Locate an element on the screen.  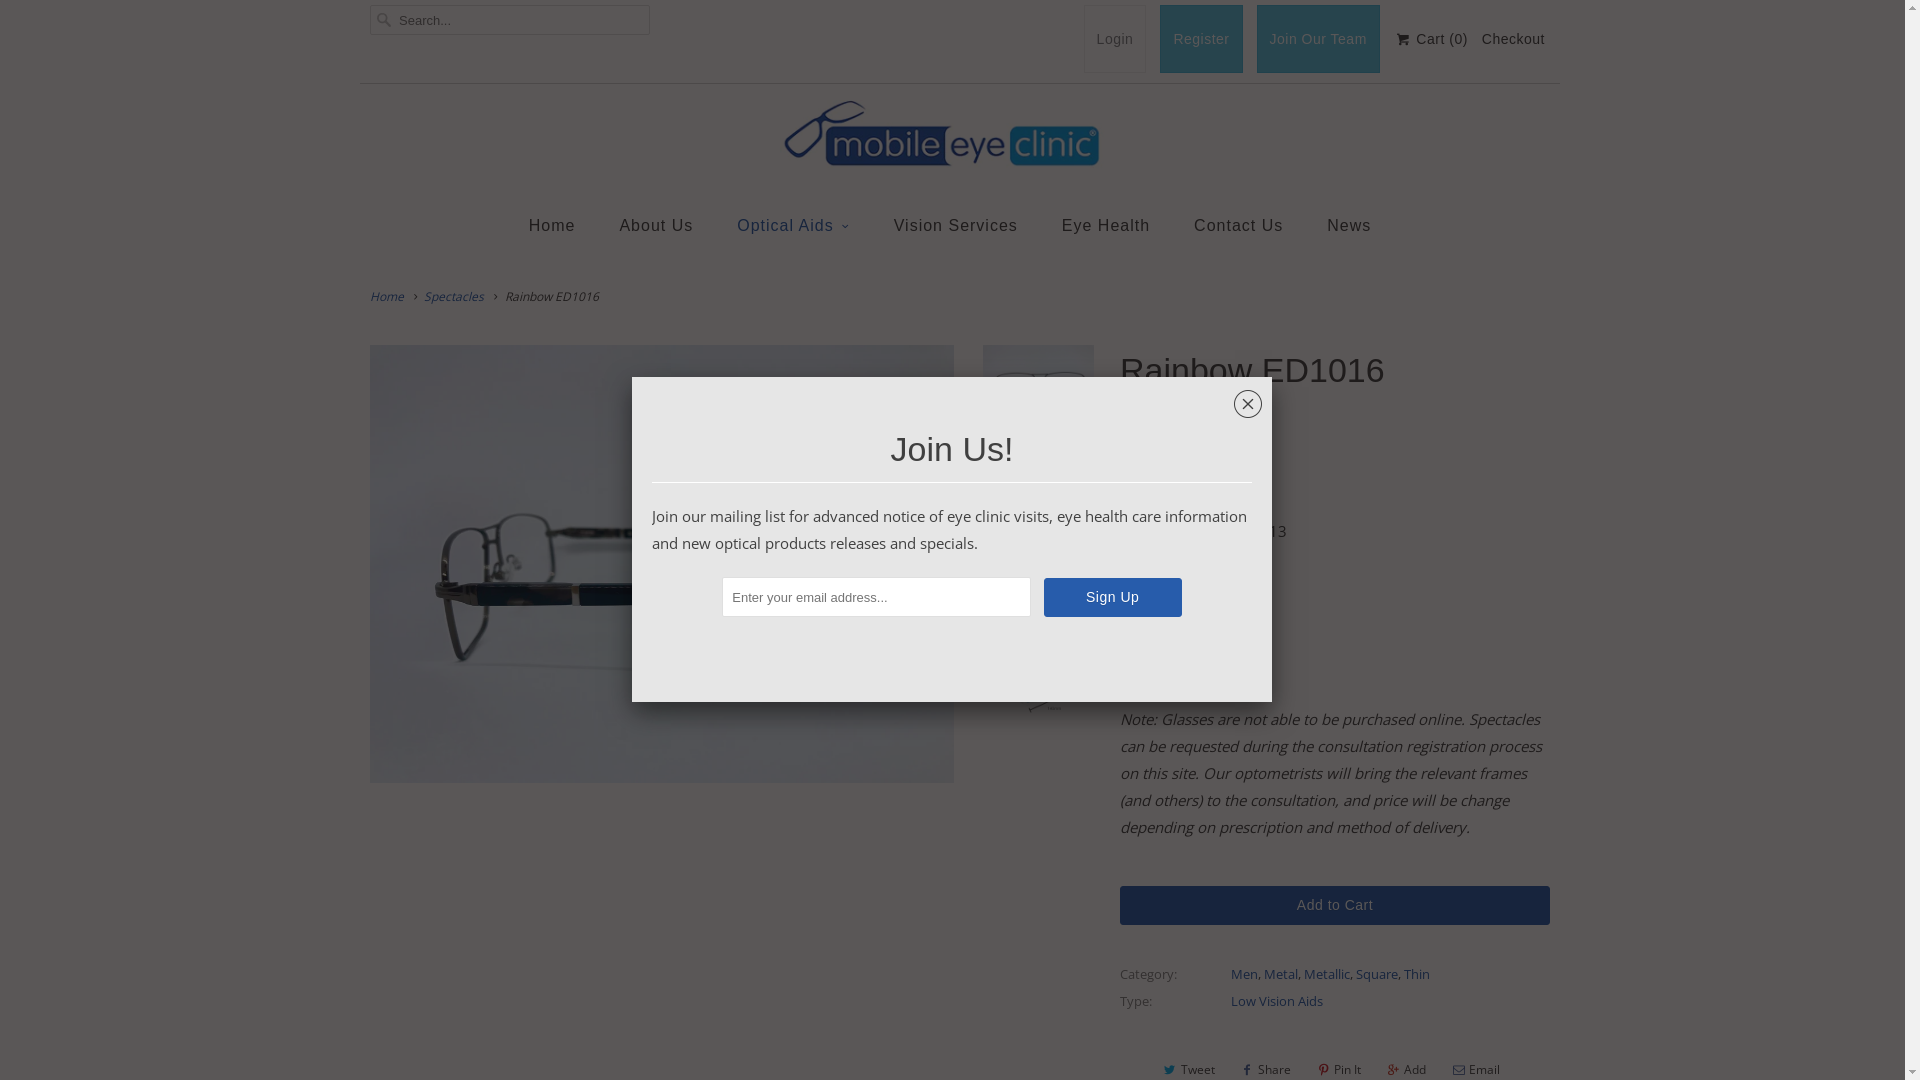
Rainbow ED1016 is located at coordinates (662, 564).